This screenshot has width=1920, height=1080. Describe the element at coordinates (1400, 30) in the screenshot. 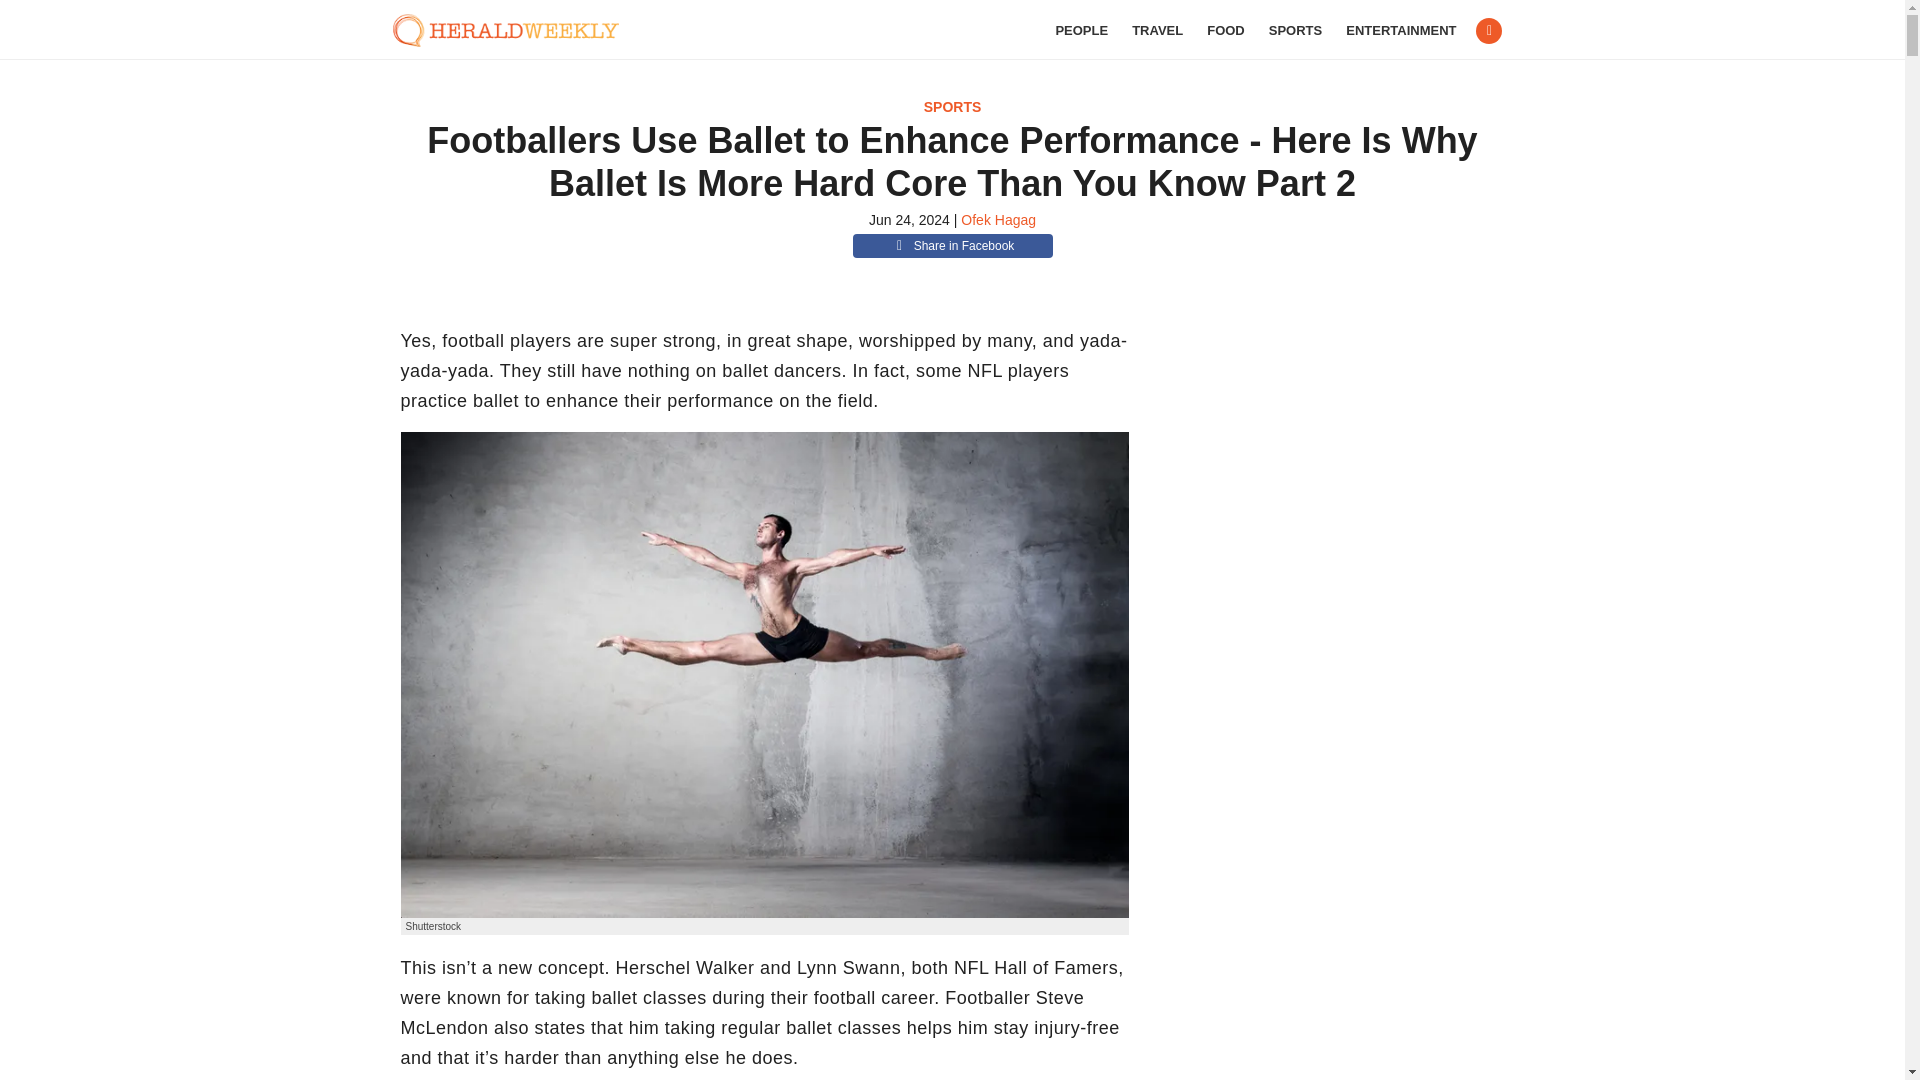

I see `ENTERTAINMENT` at that location.